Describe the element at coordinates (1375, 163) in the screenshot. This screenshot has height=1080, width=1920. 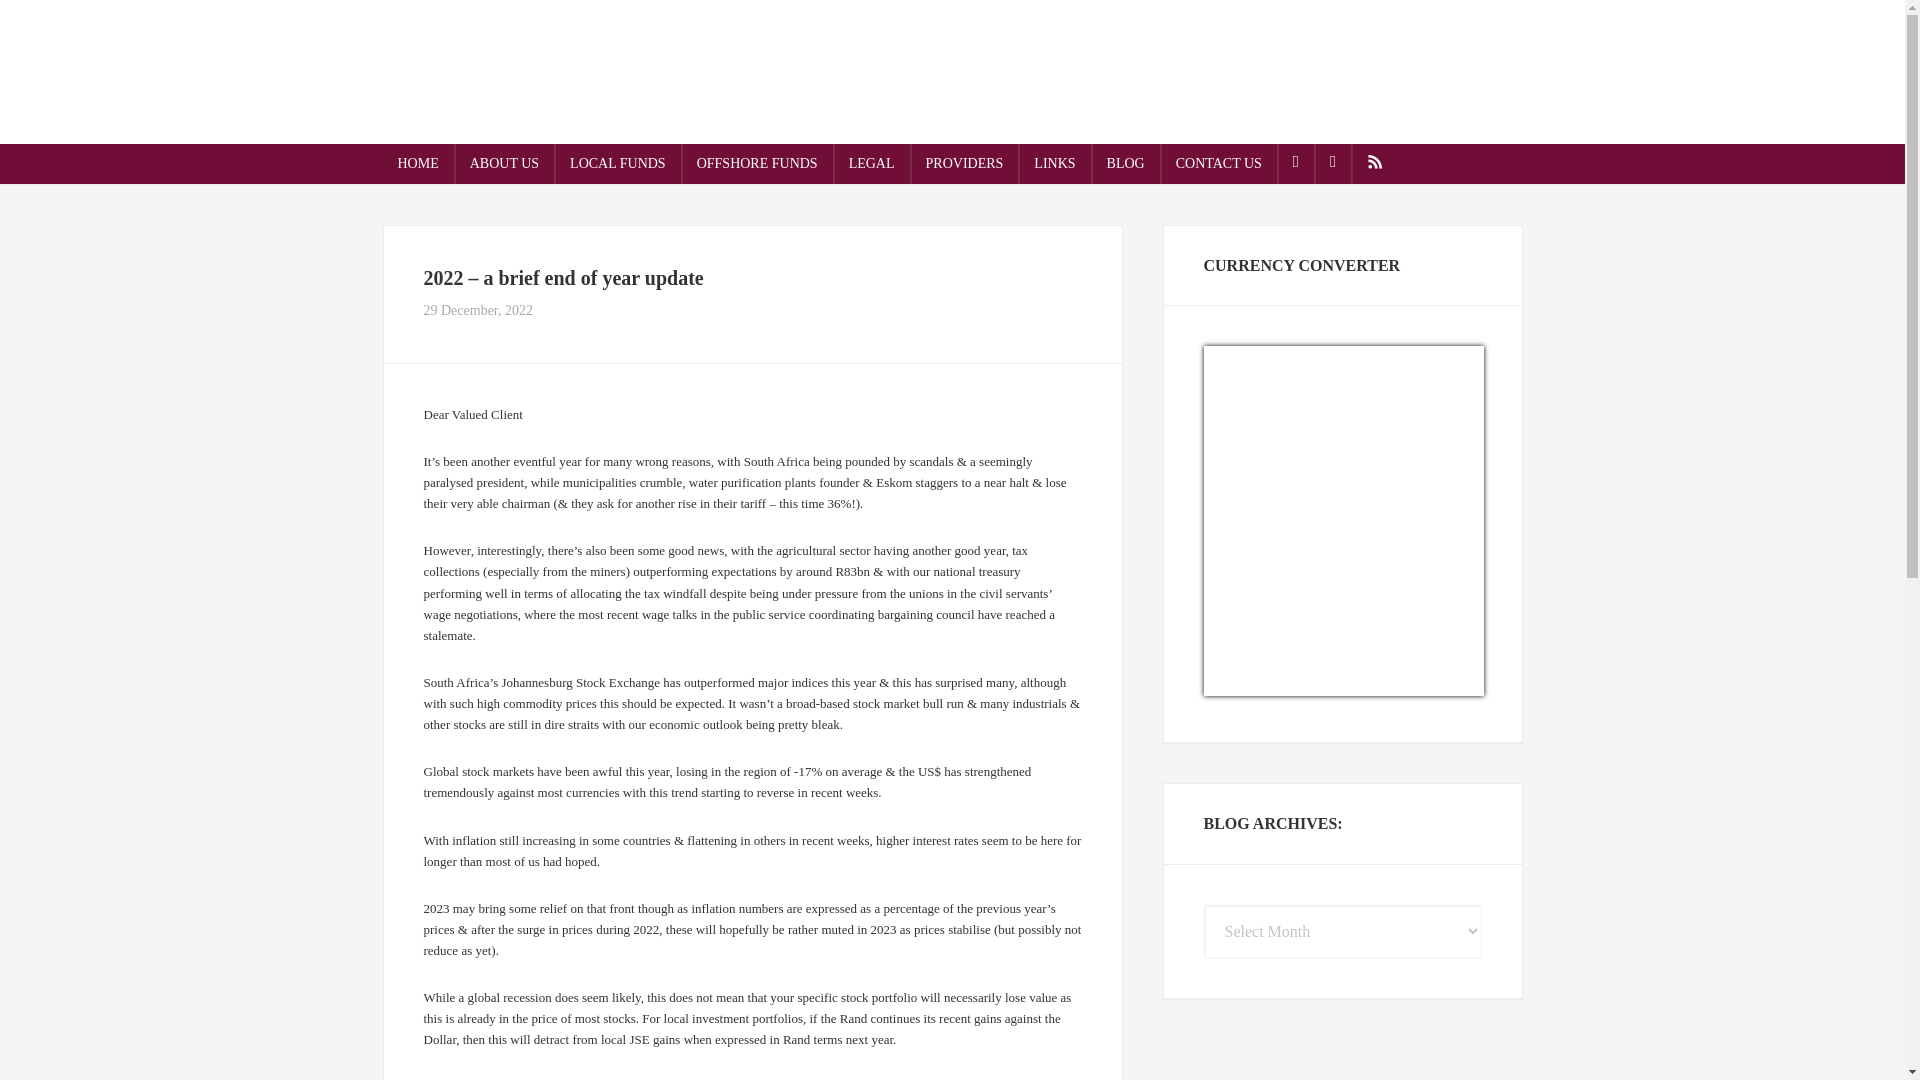
I see `RSS` at that location.